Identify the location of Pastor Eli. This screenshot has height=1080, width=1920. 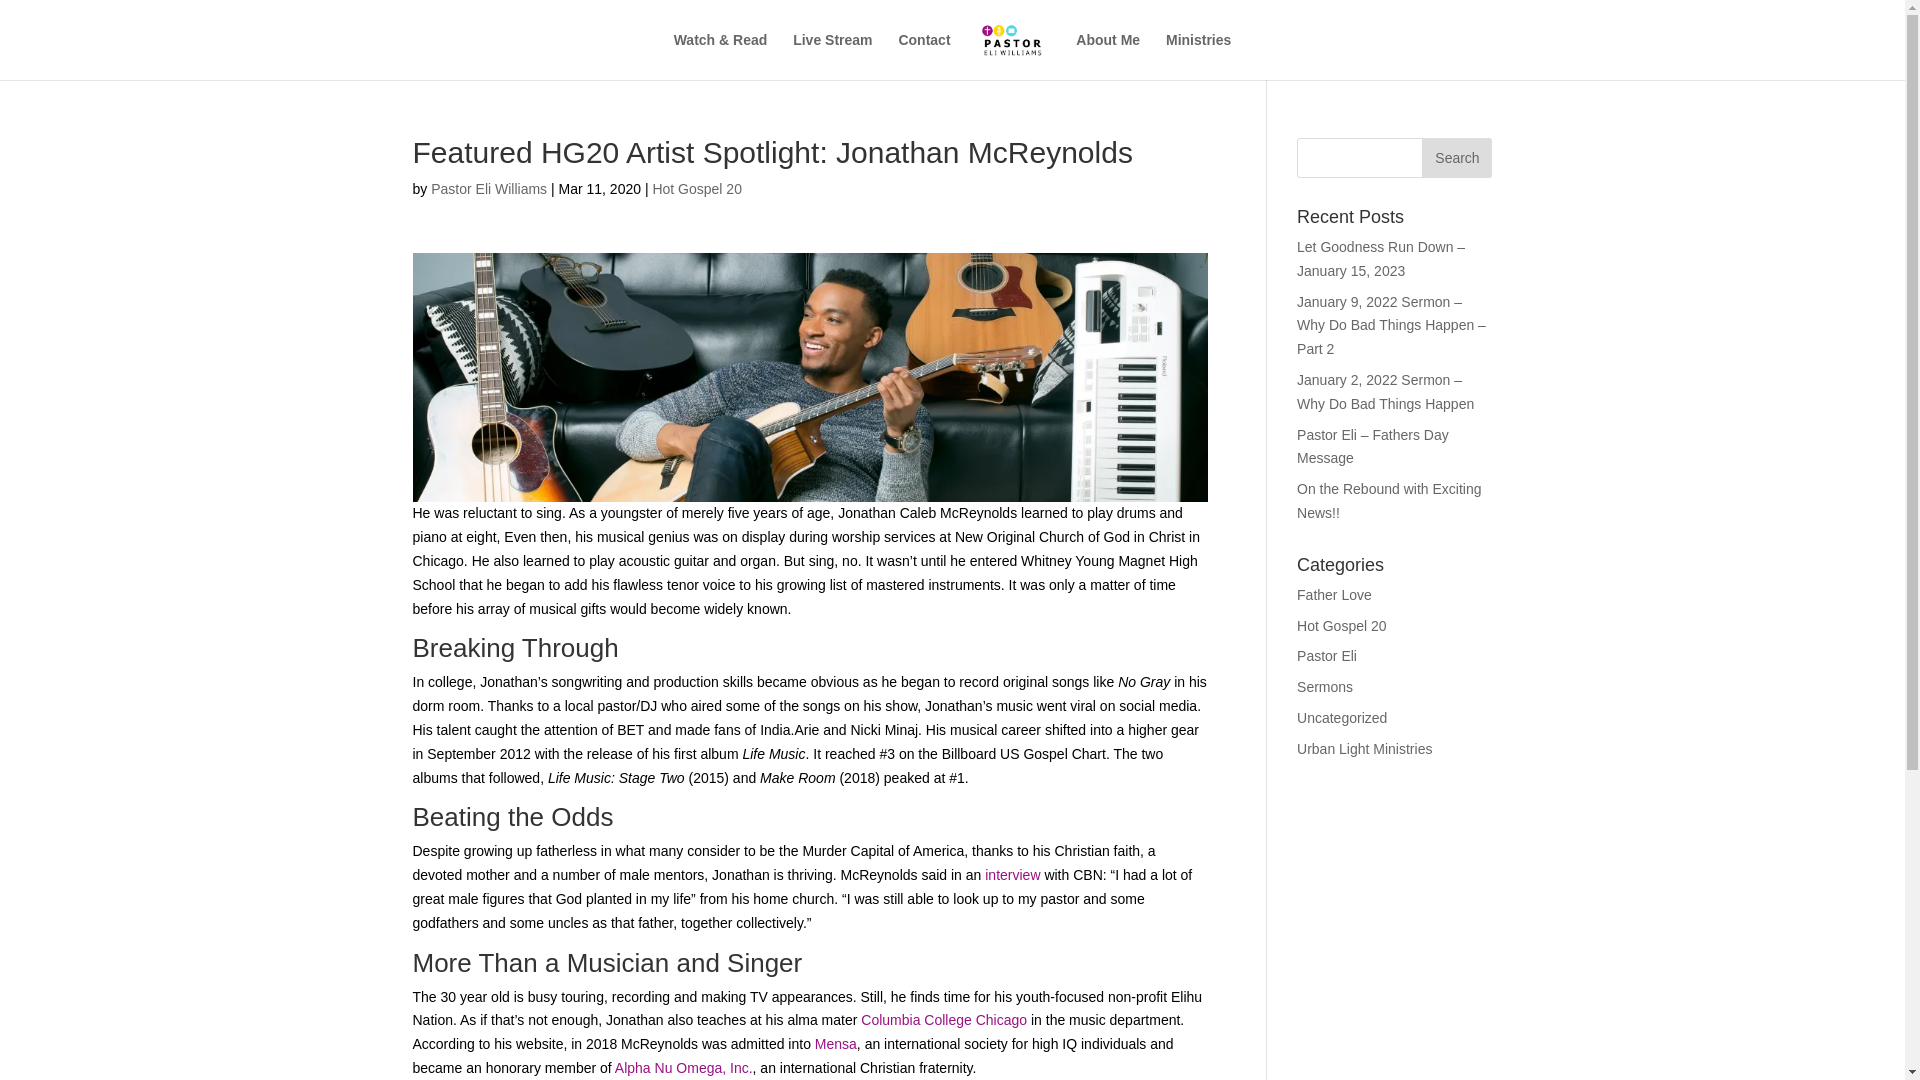
(1327, 656).